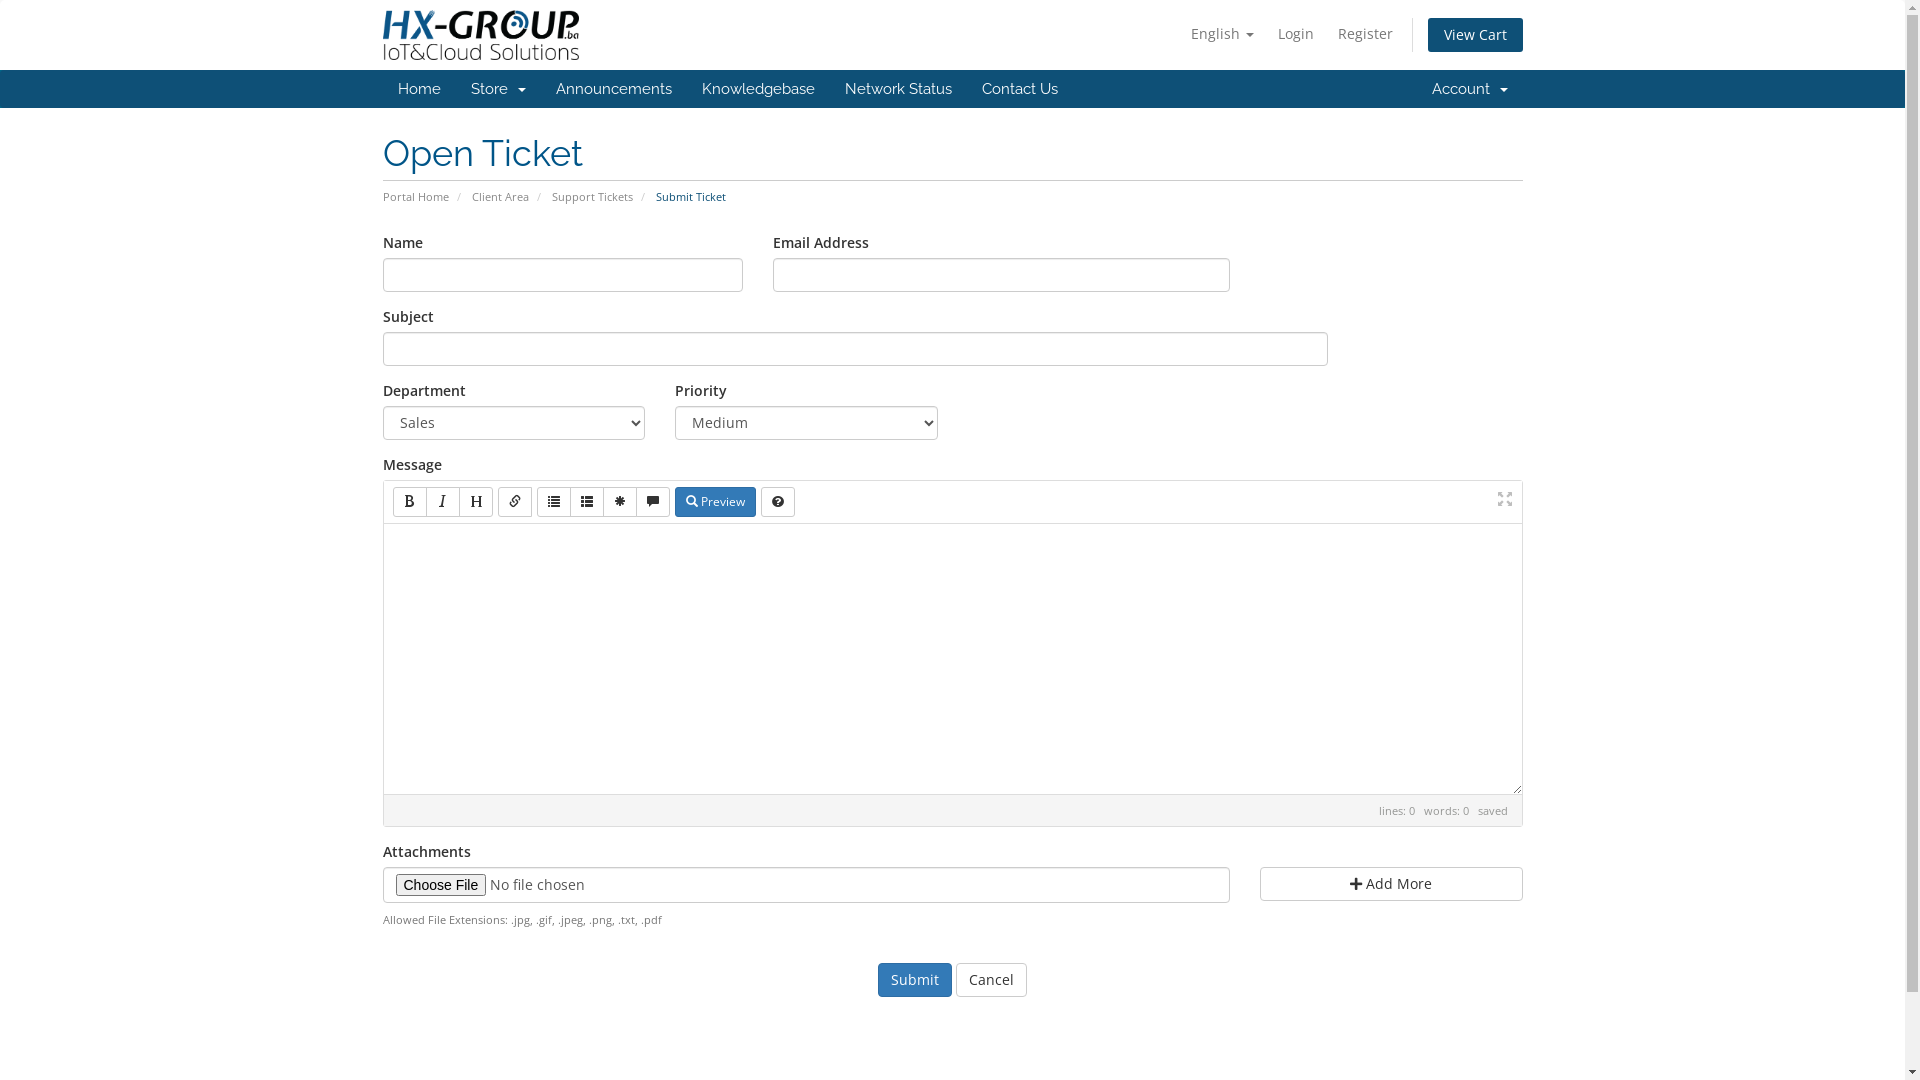 This screenshot has height=1080, width=1920. Describe the element at coordinates (500, 196) in the screenshot. I see `Client Area` at that location.